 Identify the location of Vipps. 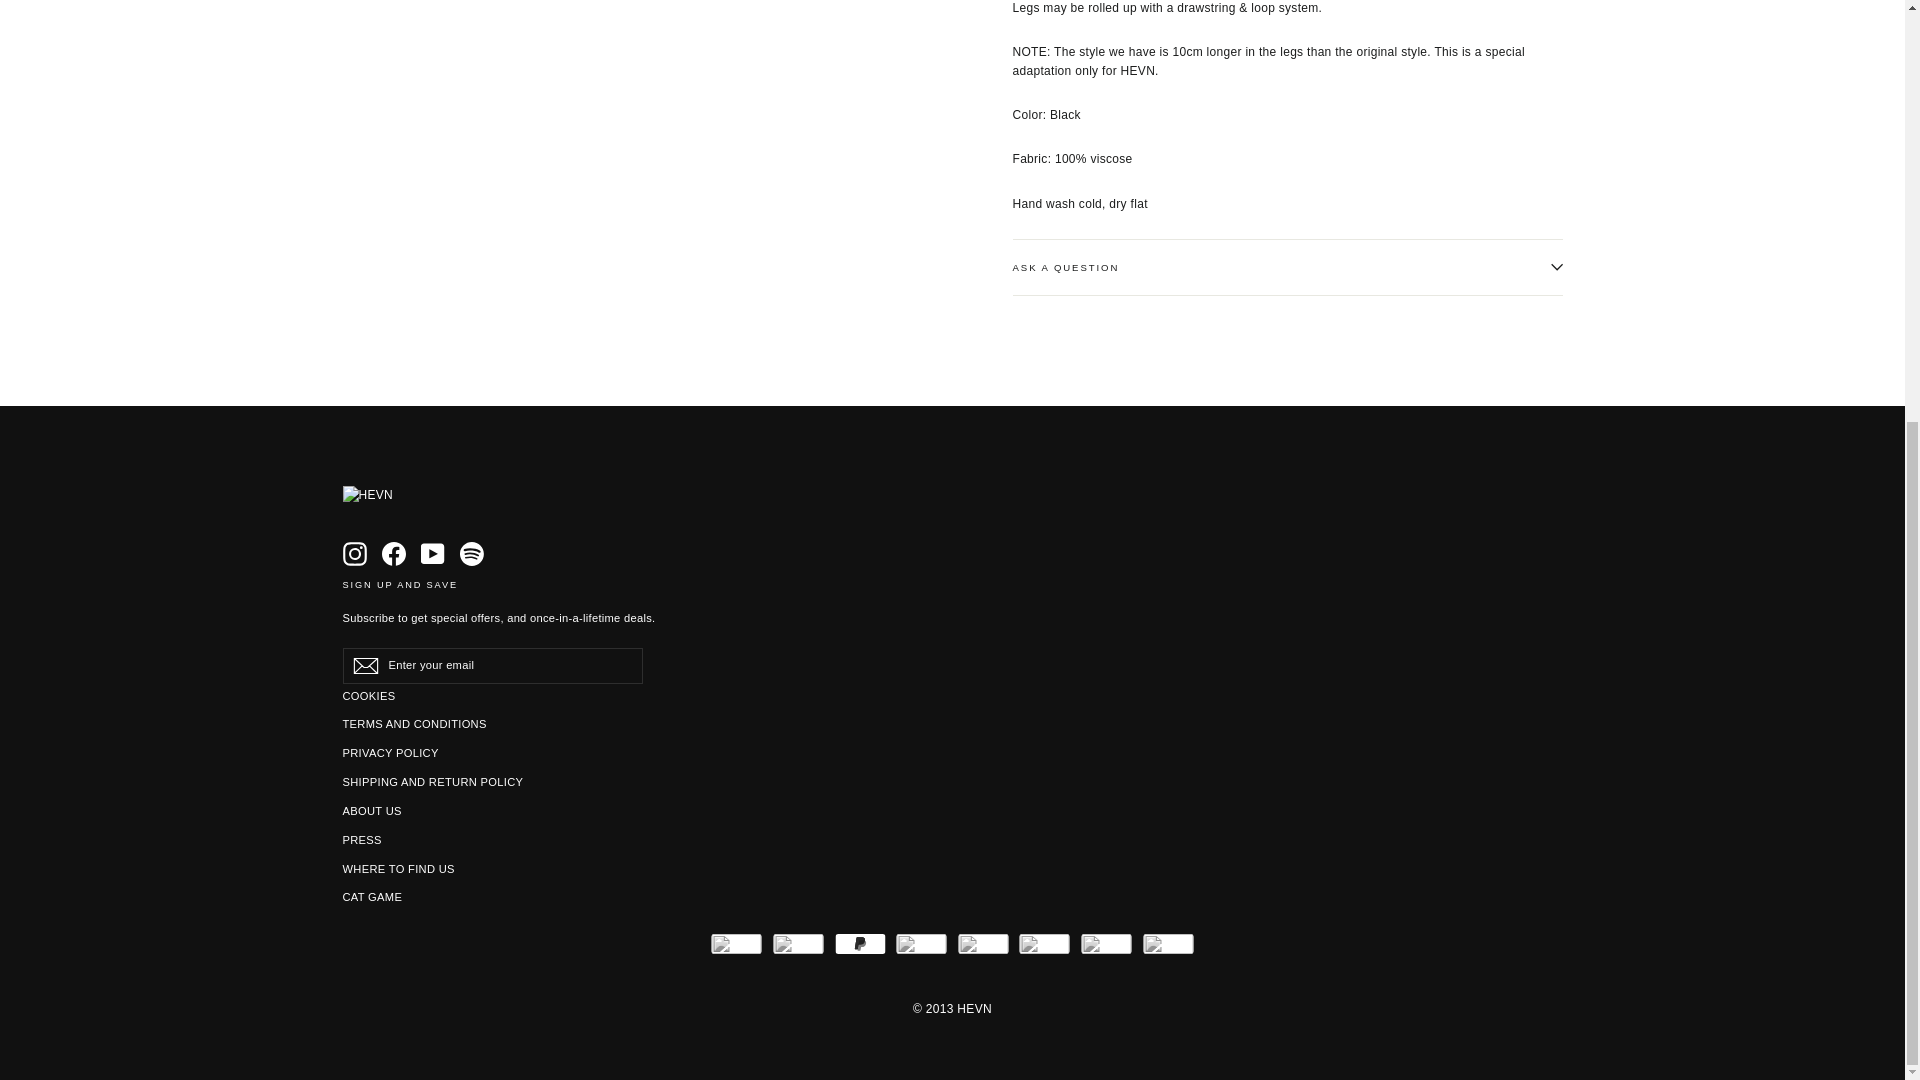
(921, 949).